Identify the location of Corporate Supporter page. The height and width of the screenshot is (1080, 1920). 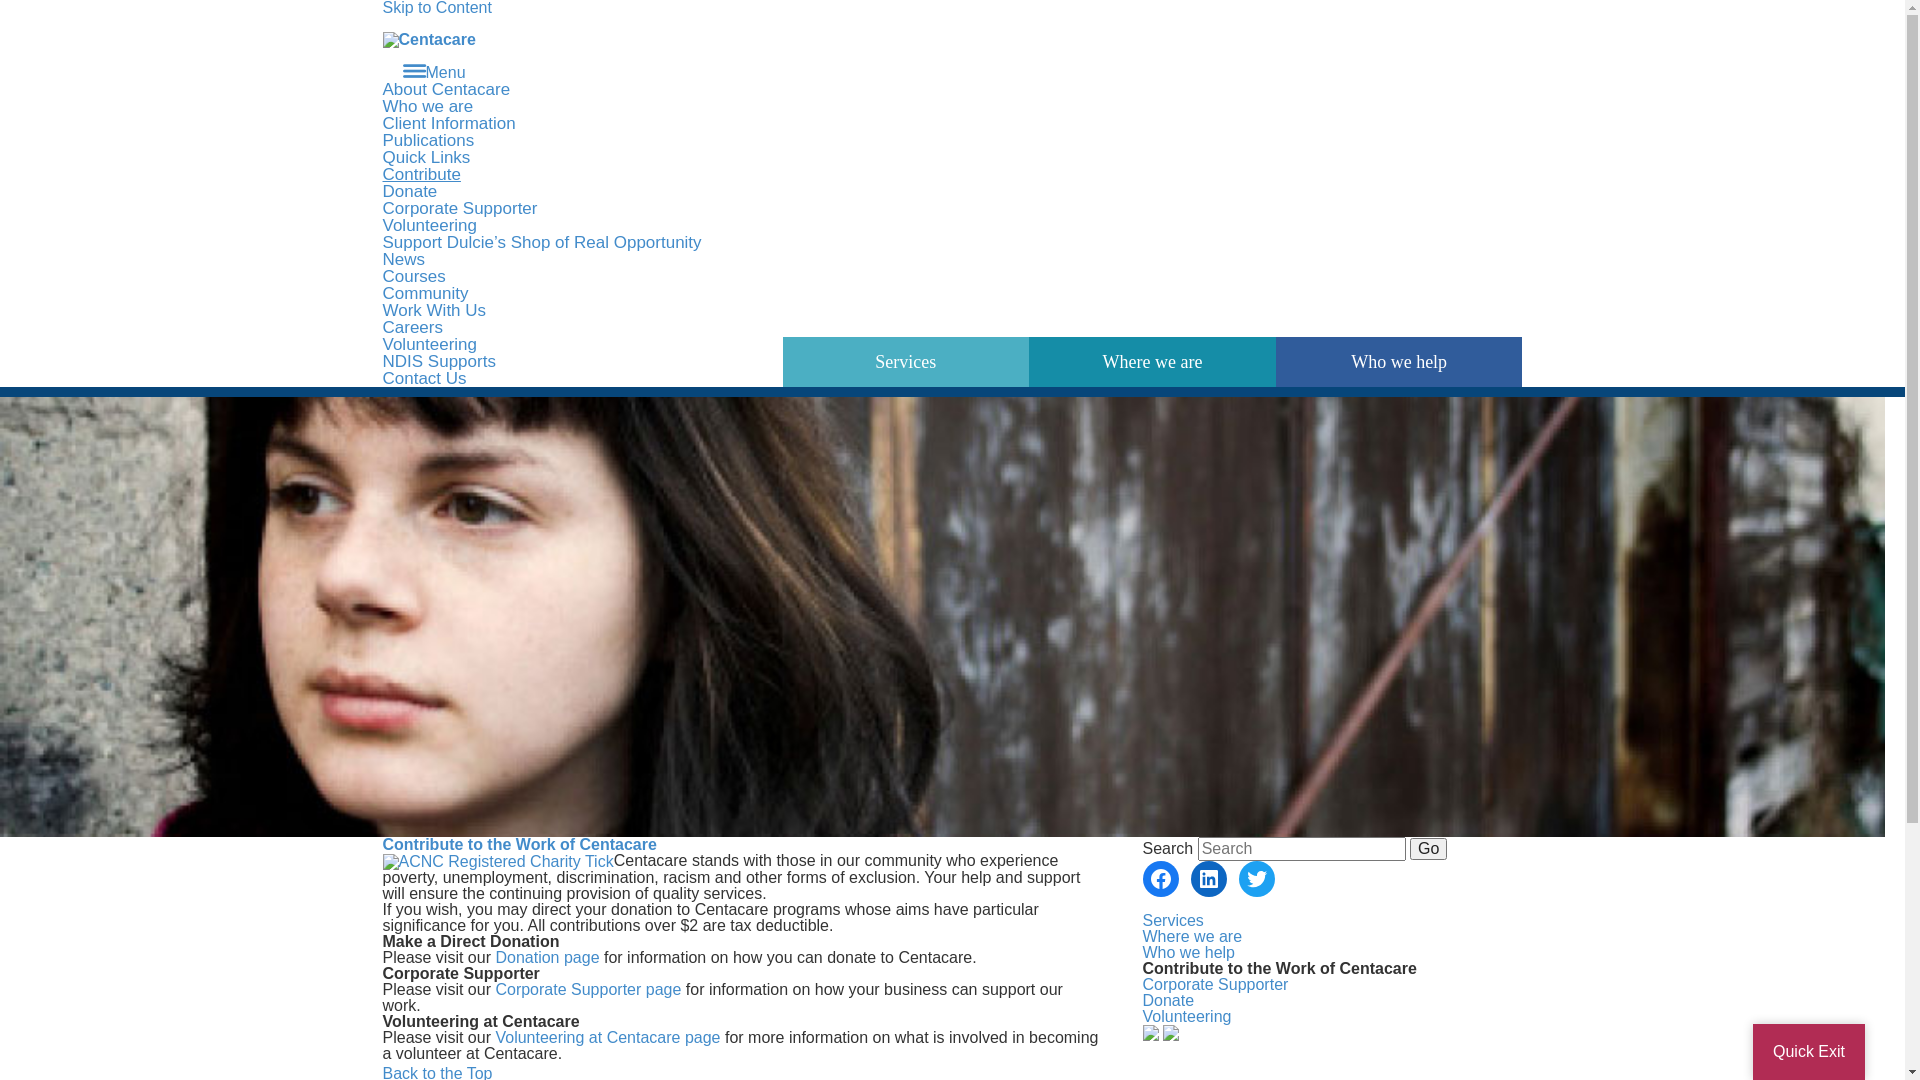
(588, 990).